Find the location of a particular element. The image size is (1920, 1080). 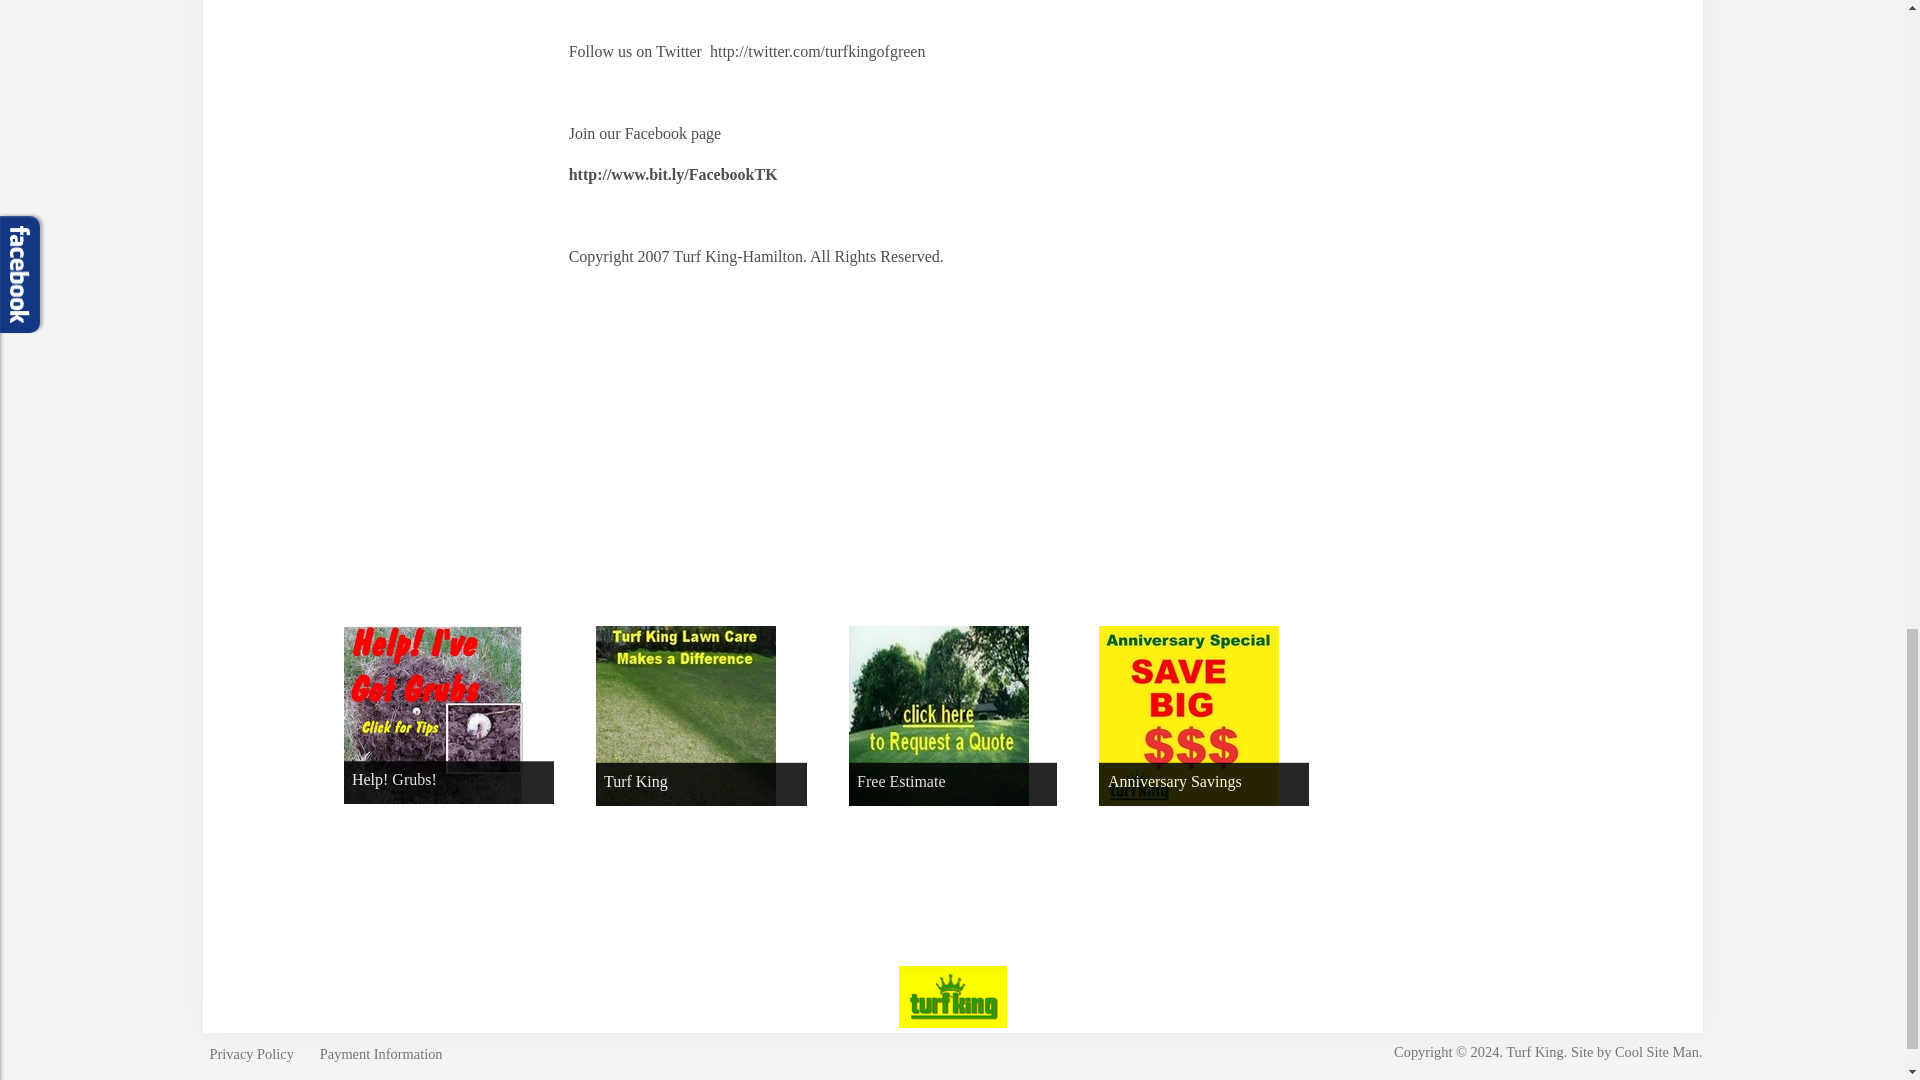

Cool Site Man Website is located at coordinates (1656, 1052).